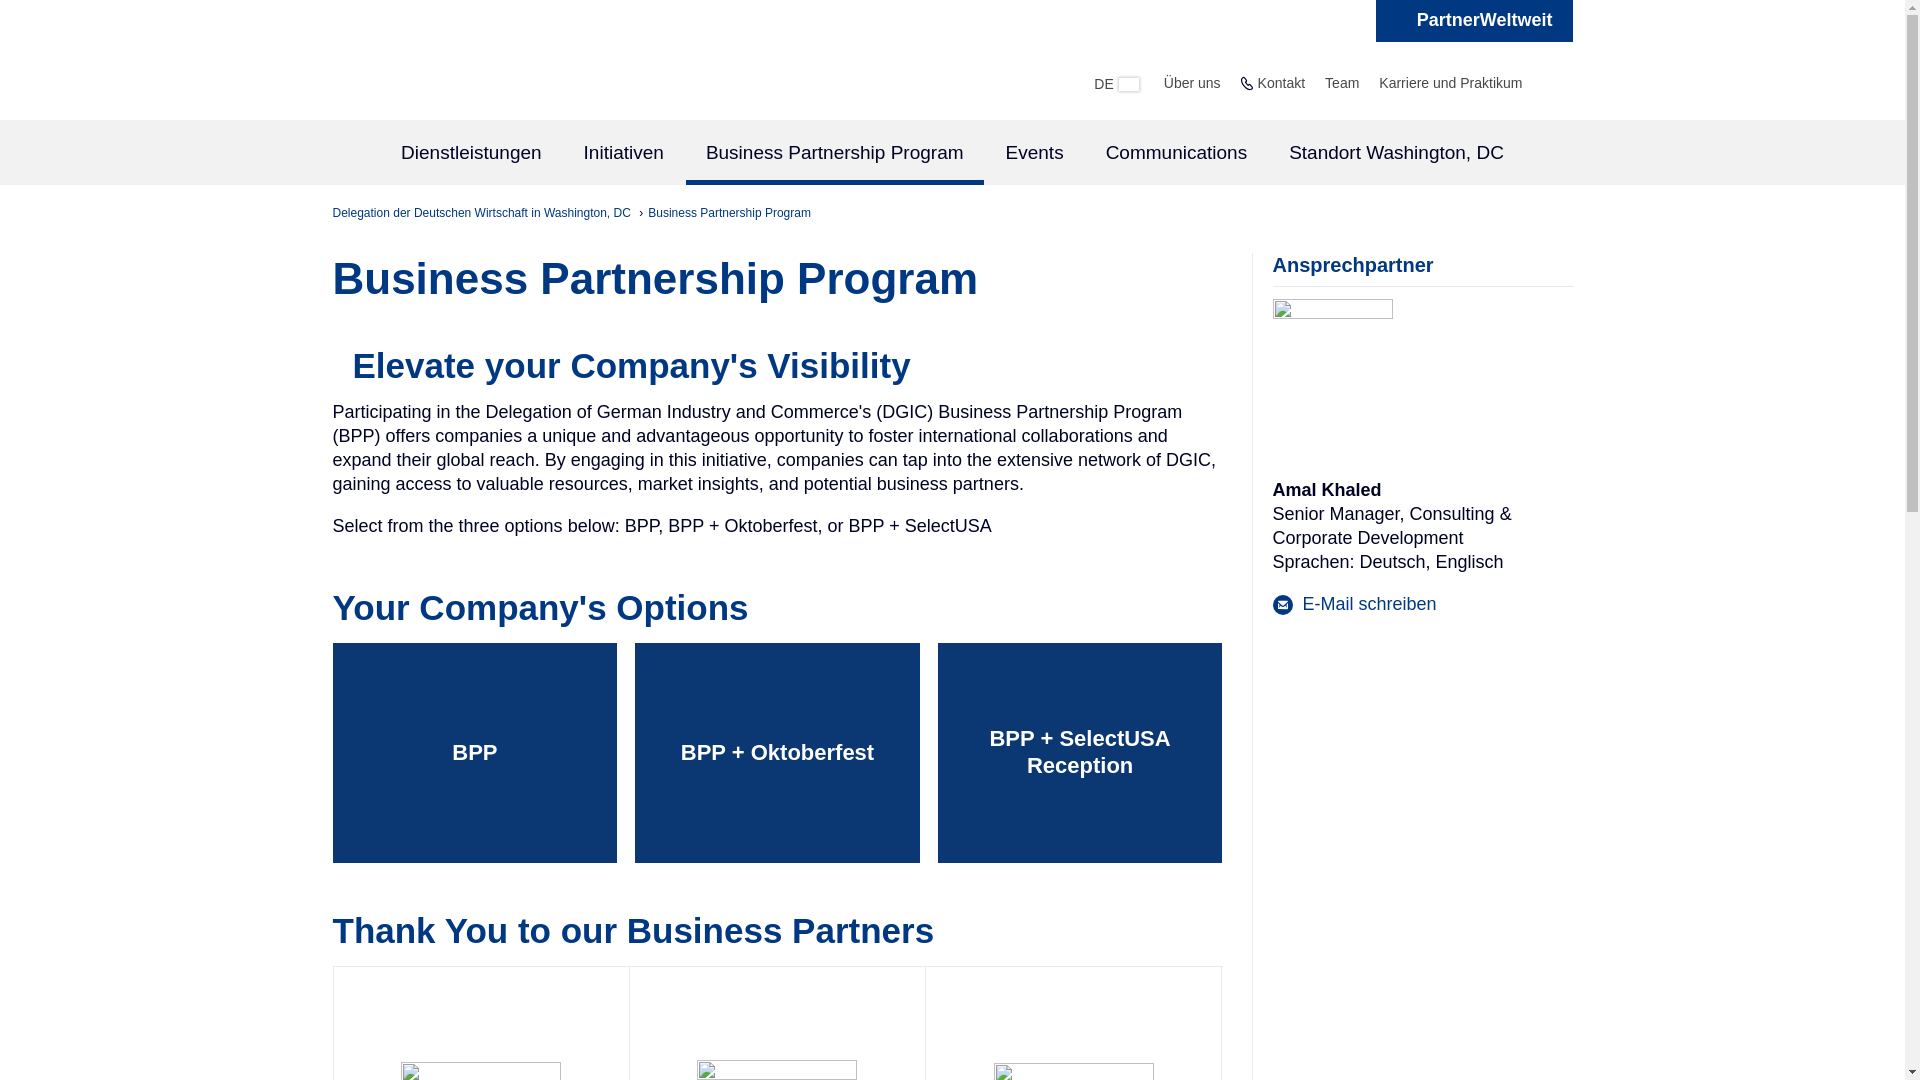 The width and height of the screenshot is (1920, 1080). Describe the element at coordinates (1342, 82) in the screenshot. I see `Team` at that location.